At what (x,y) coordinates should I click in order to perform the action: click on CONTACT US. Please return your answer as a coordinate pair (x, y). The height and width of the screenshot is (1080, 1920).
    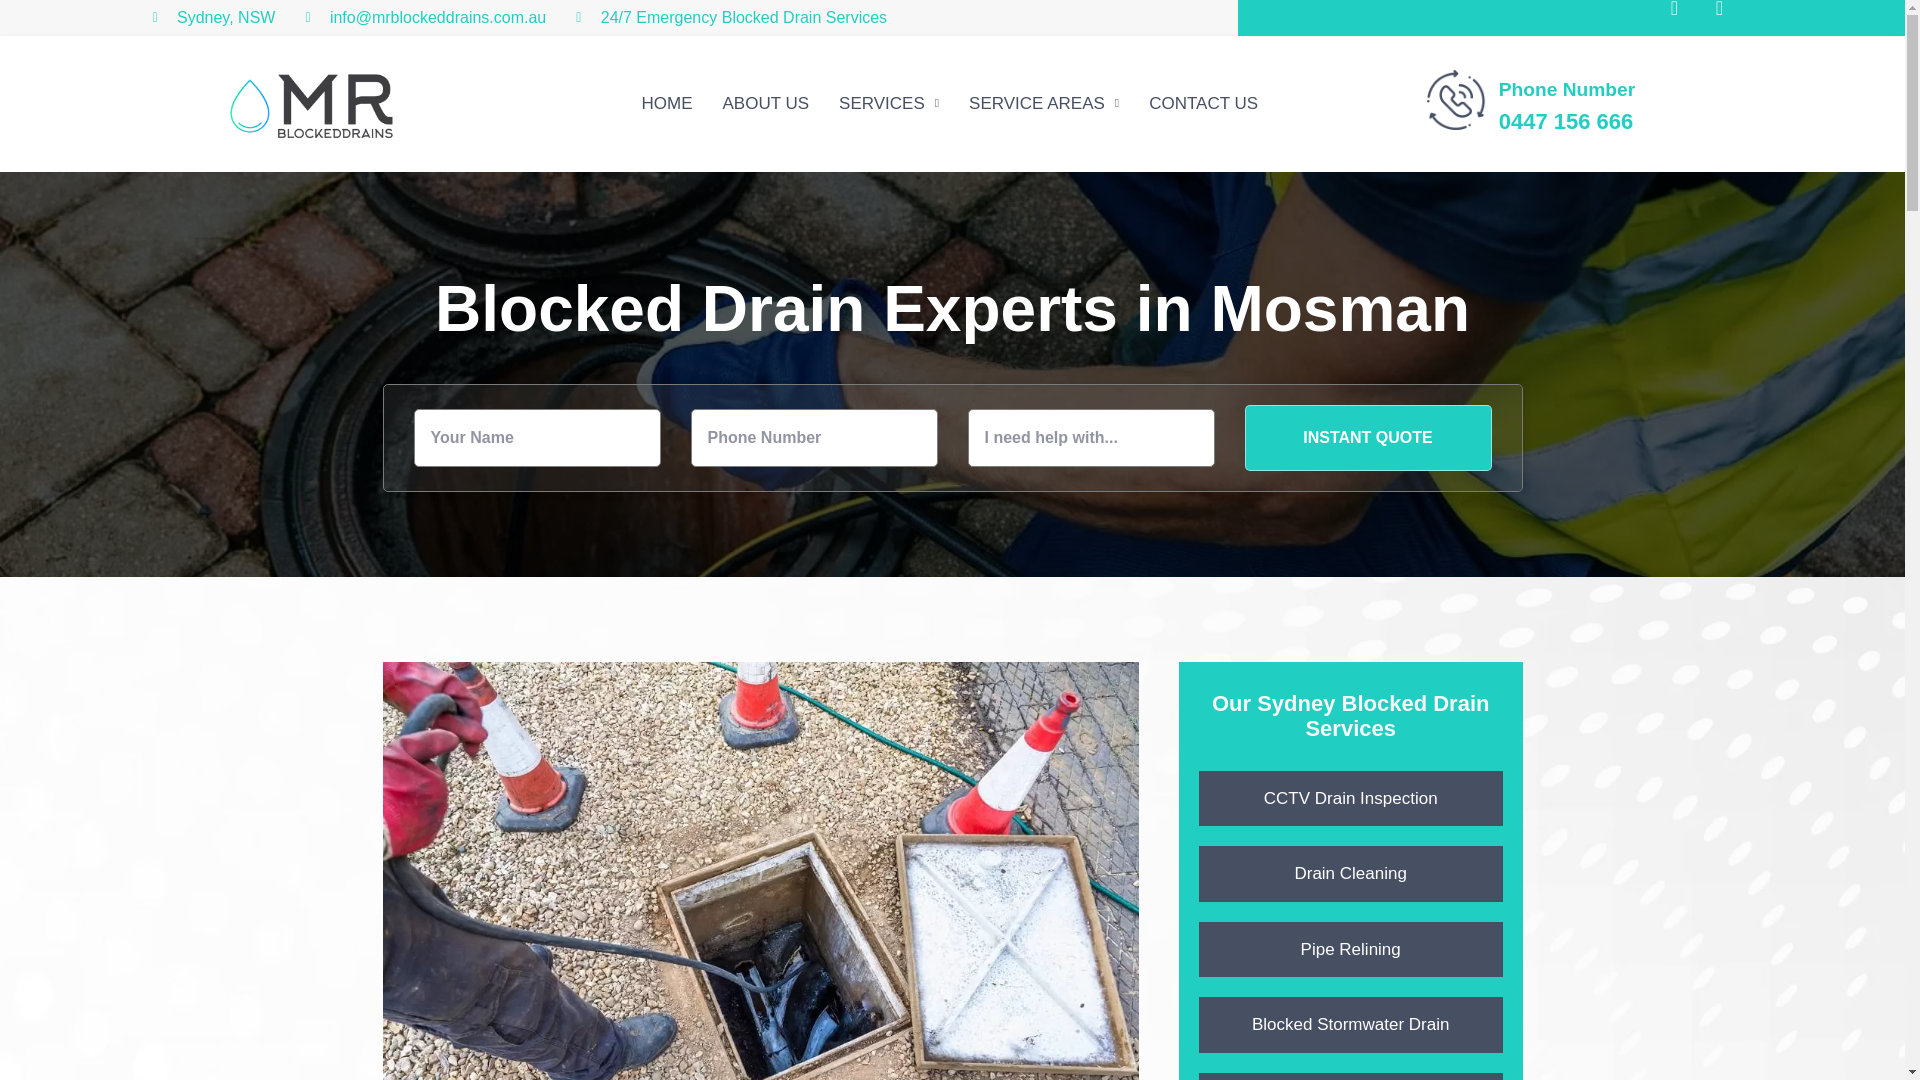
    Looking at the image, I should click on (1202, 104).